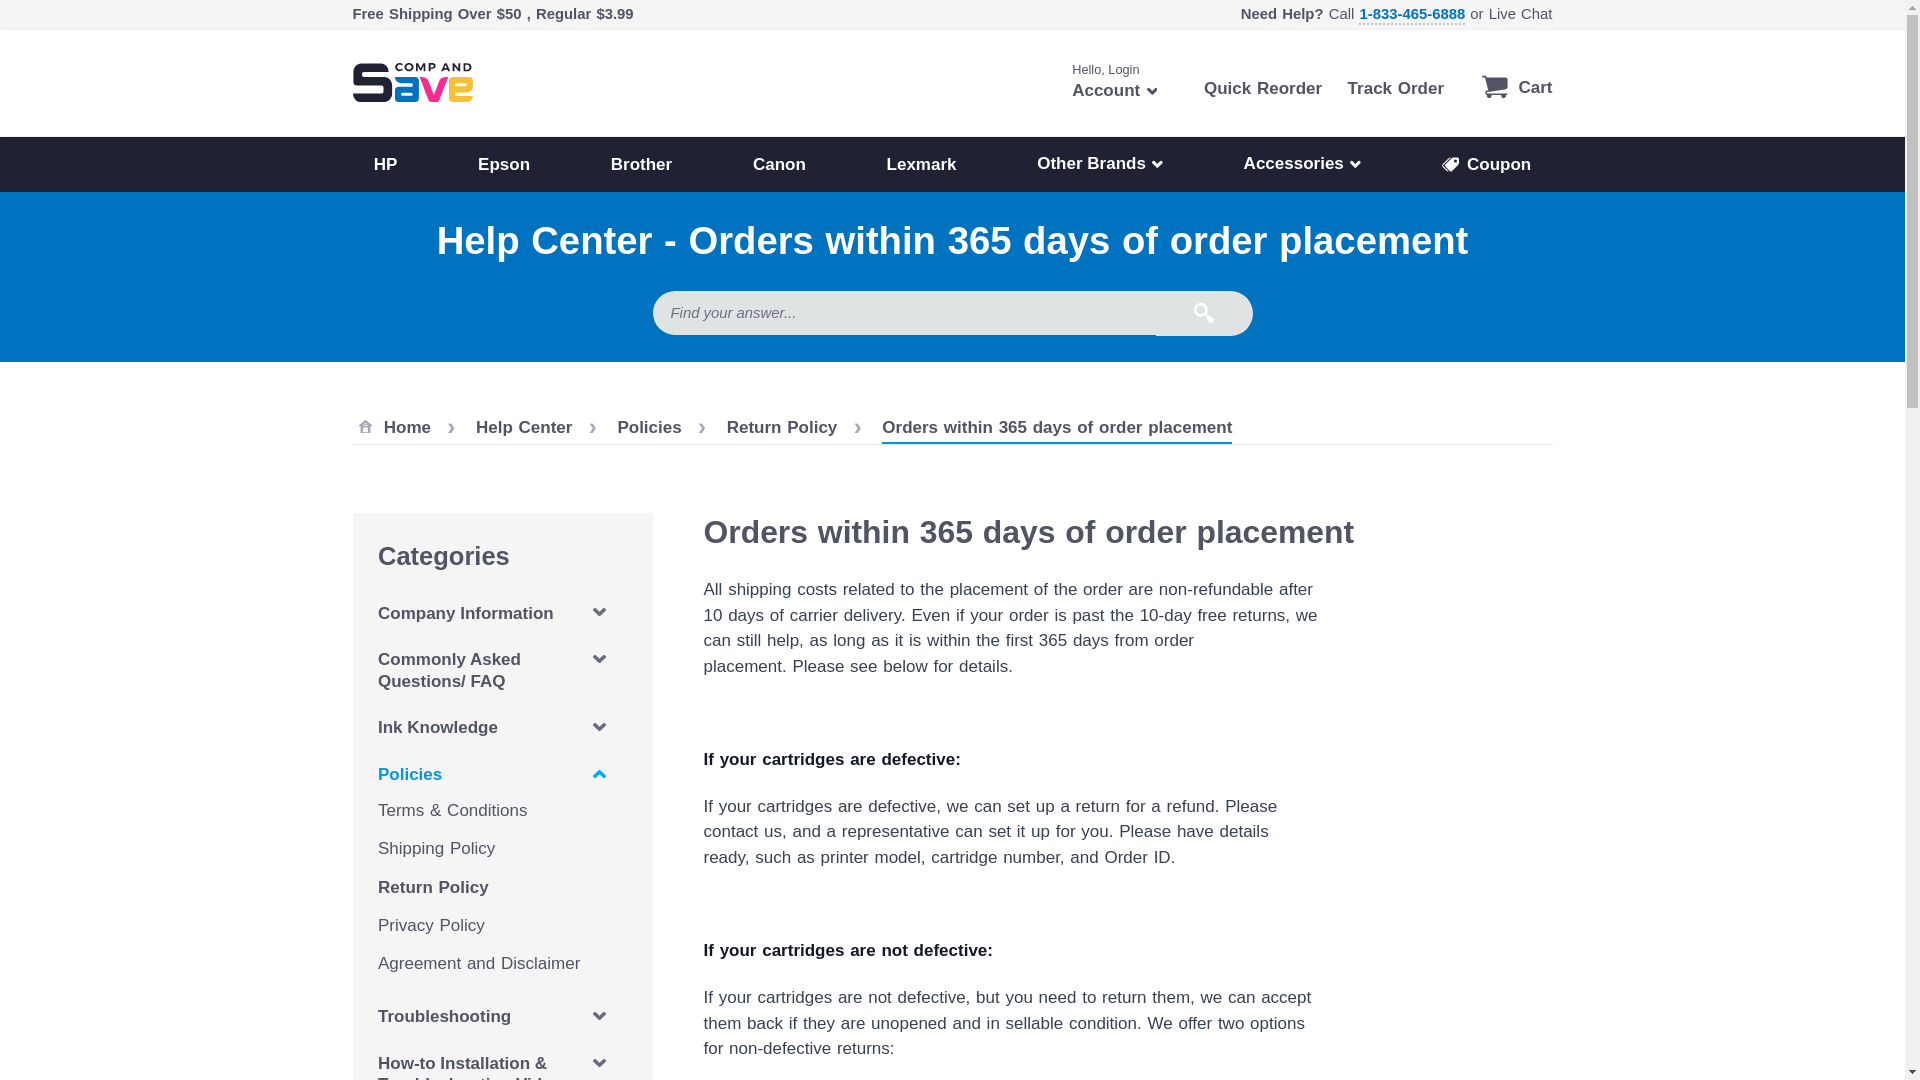 This screenshot has width=1920, height=1080. Describe the element at coordinates (779, 164) in the screenshot. I see `Canon` at that location.